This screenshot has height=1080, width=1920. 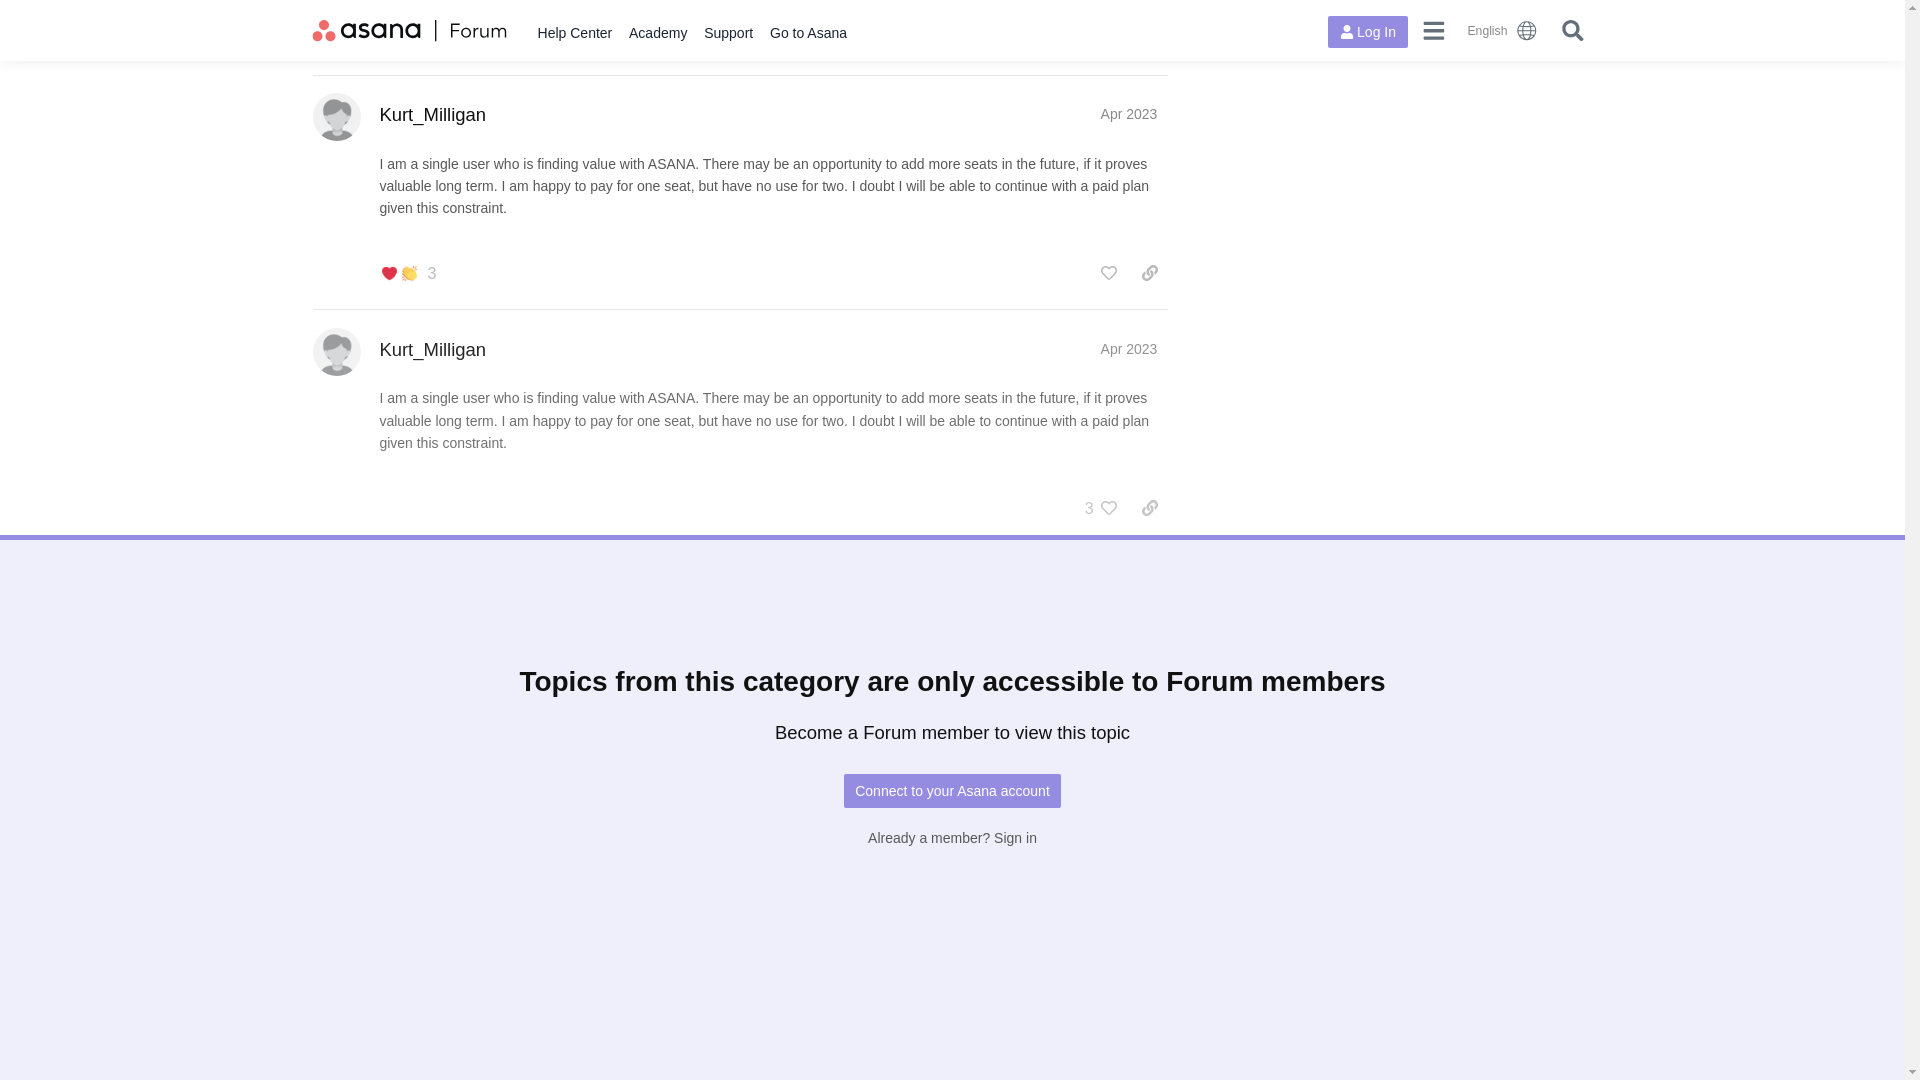 What do you see at coordinates (1150, 273) in the screenshot?
I see `copy a link to this post to clipboard` at bounding box center [1150, 273].